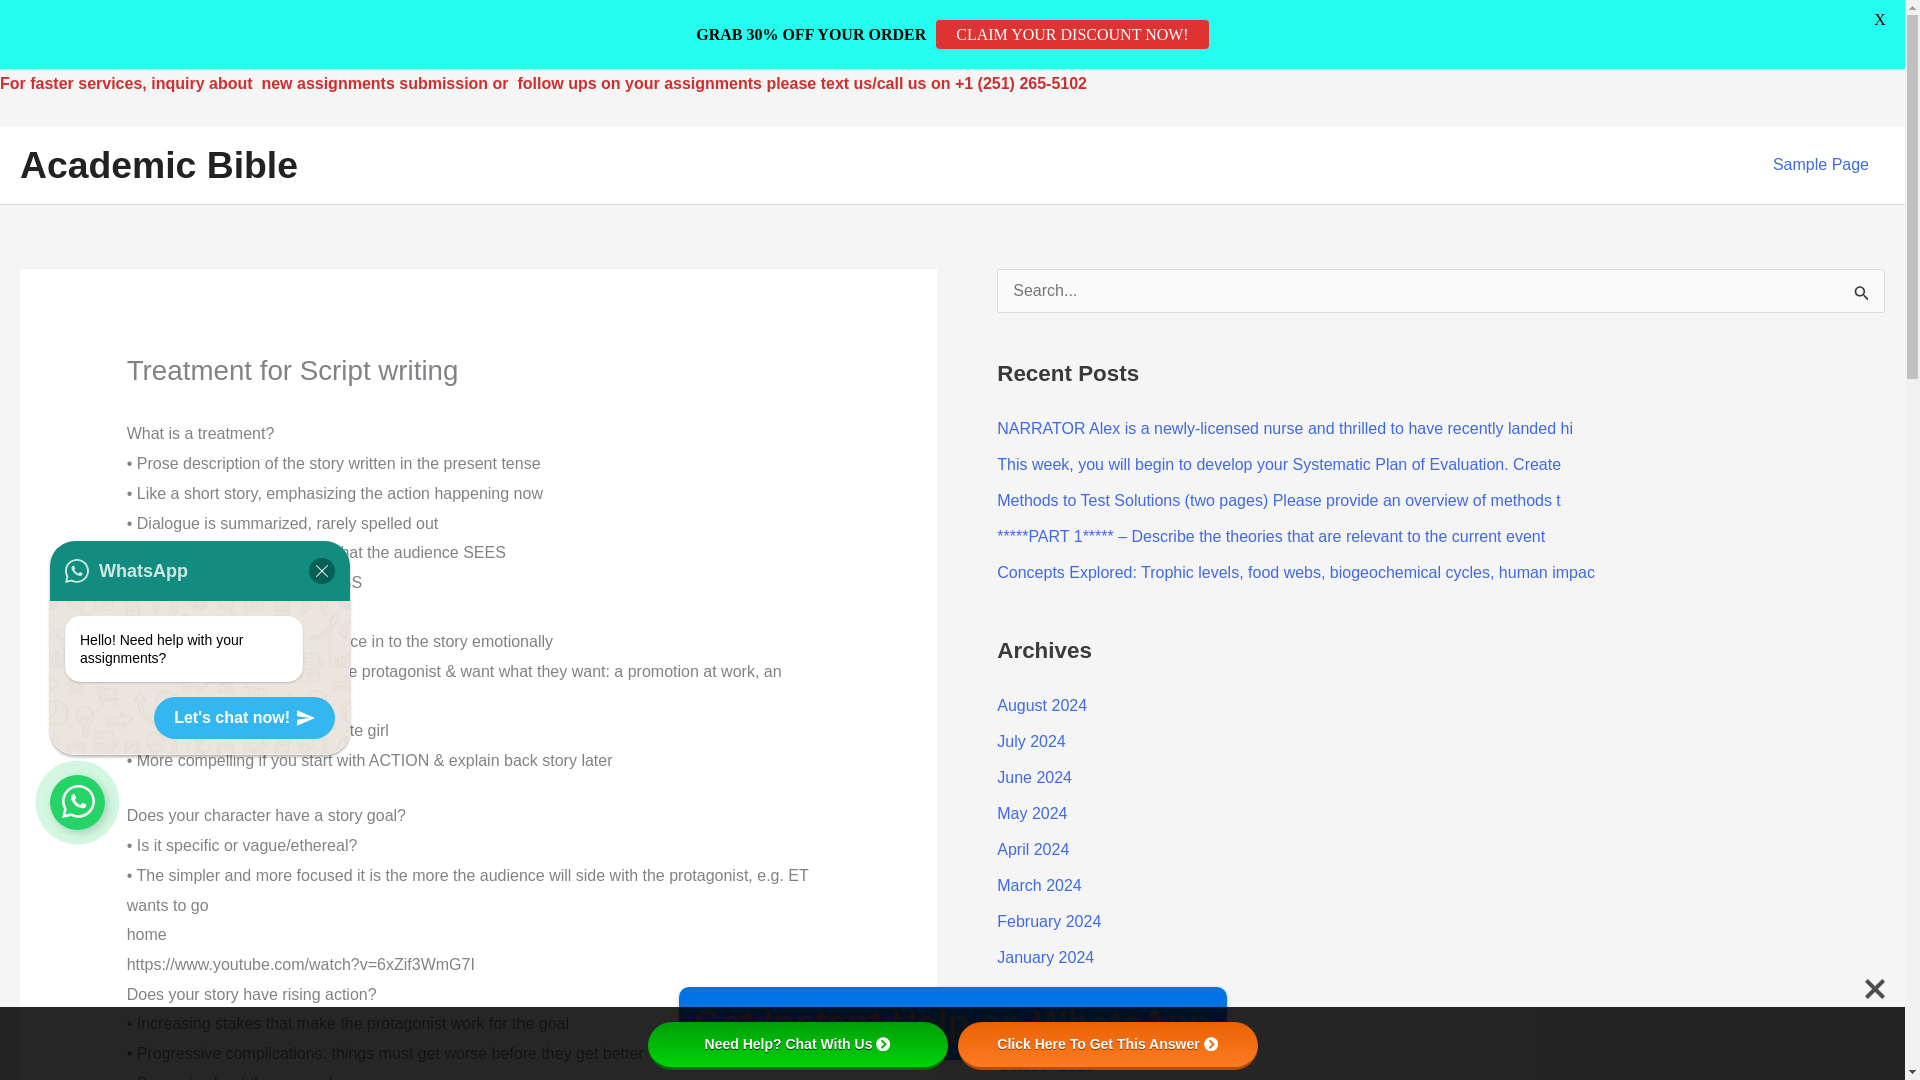  Describe the element at coordinates (1054, 1028) in the screenshot. I see `November 2023` at that location.